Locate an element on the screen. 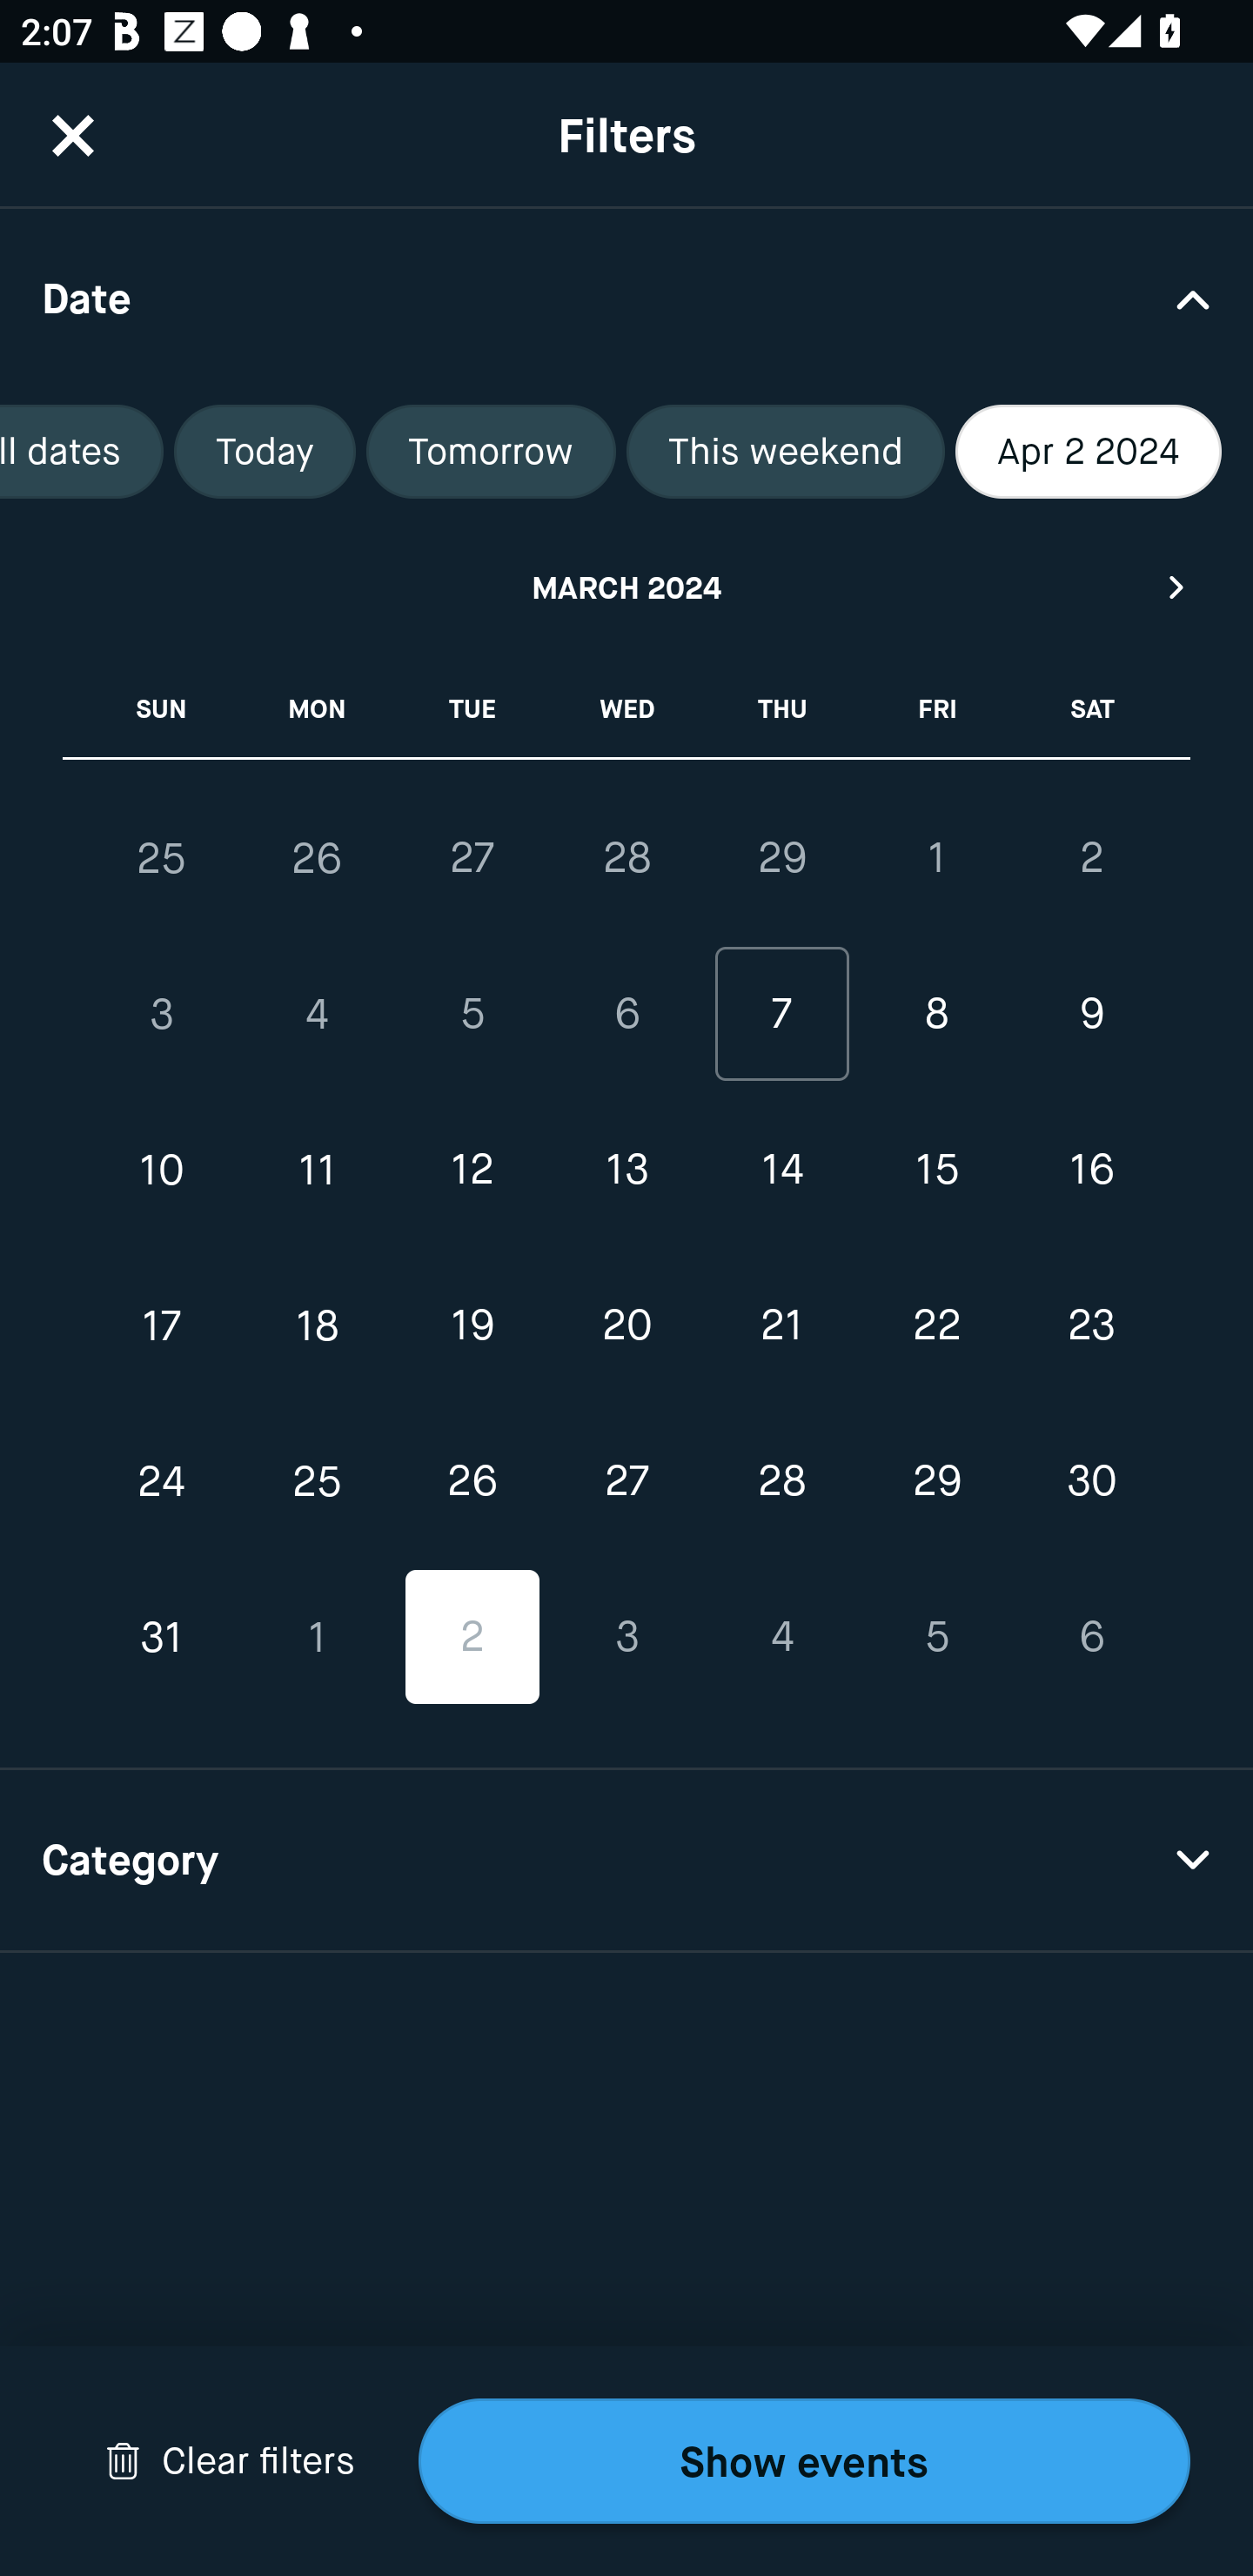 Image resolution: width=1253 pixels, height=2576 pixels. CloseButton is located at coordinates (73, 135).